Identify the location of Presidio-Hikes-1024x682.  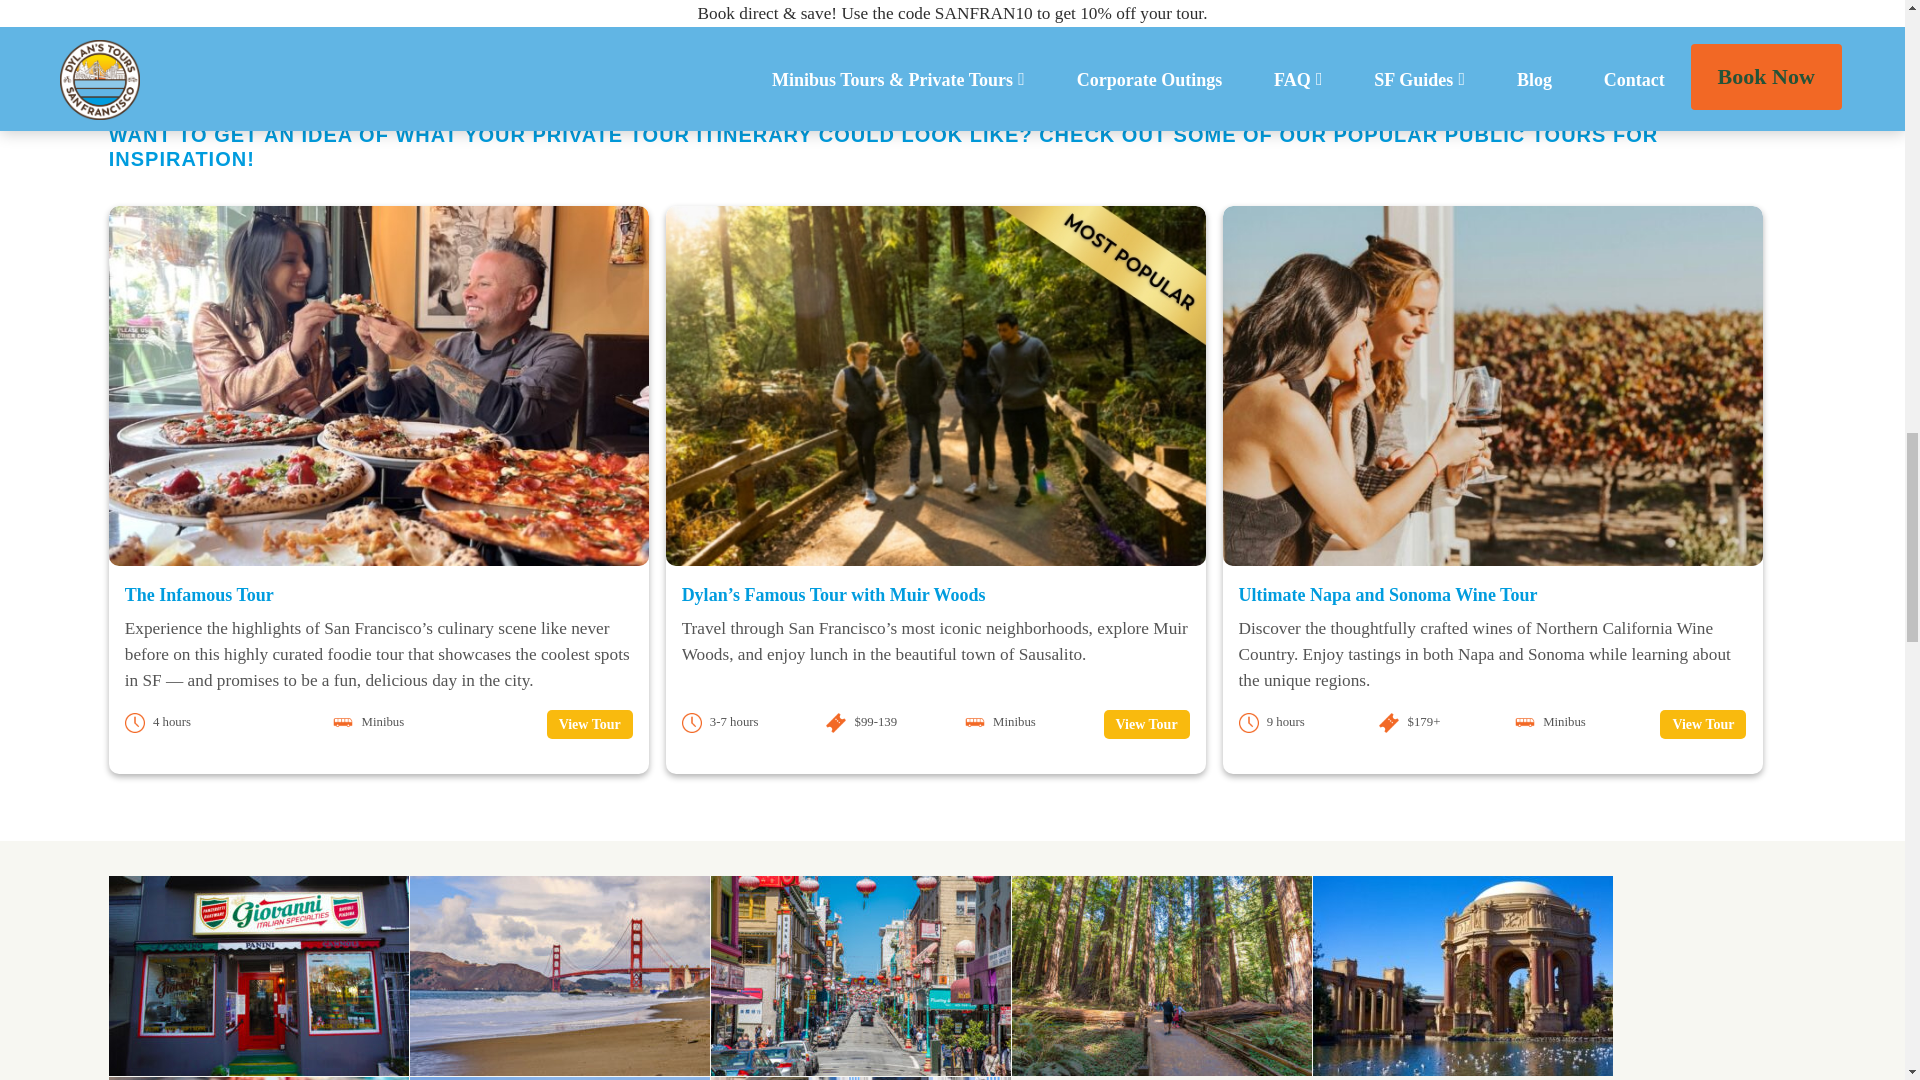
(1462, 975).